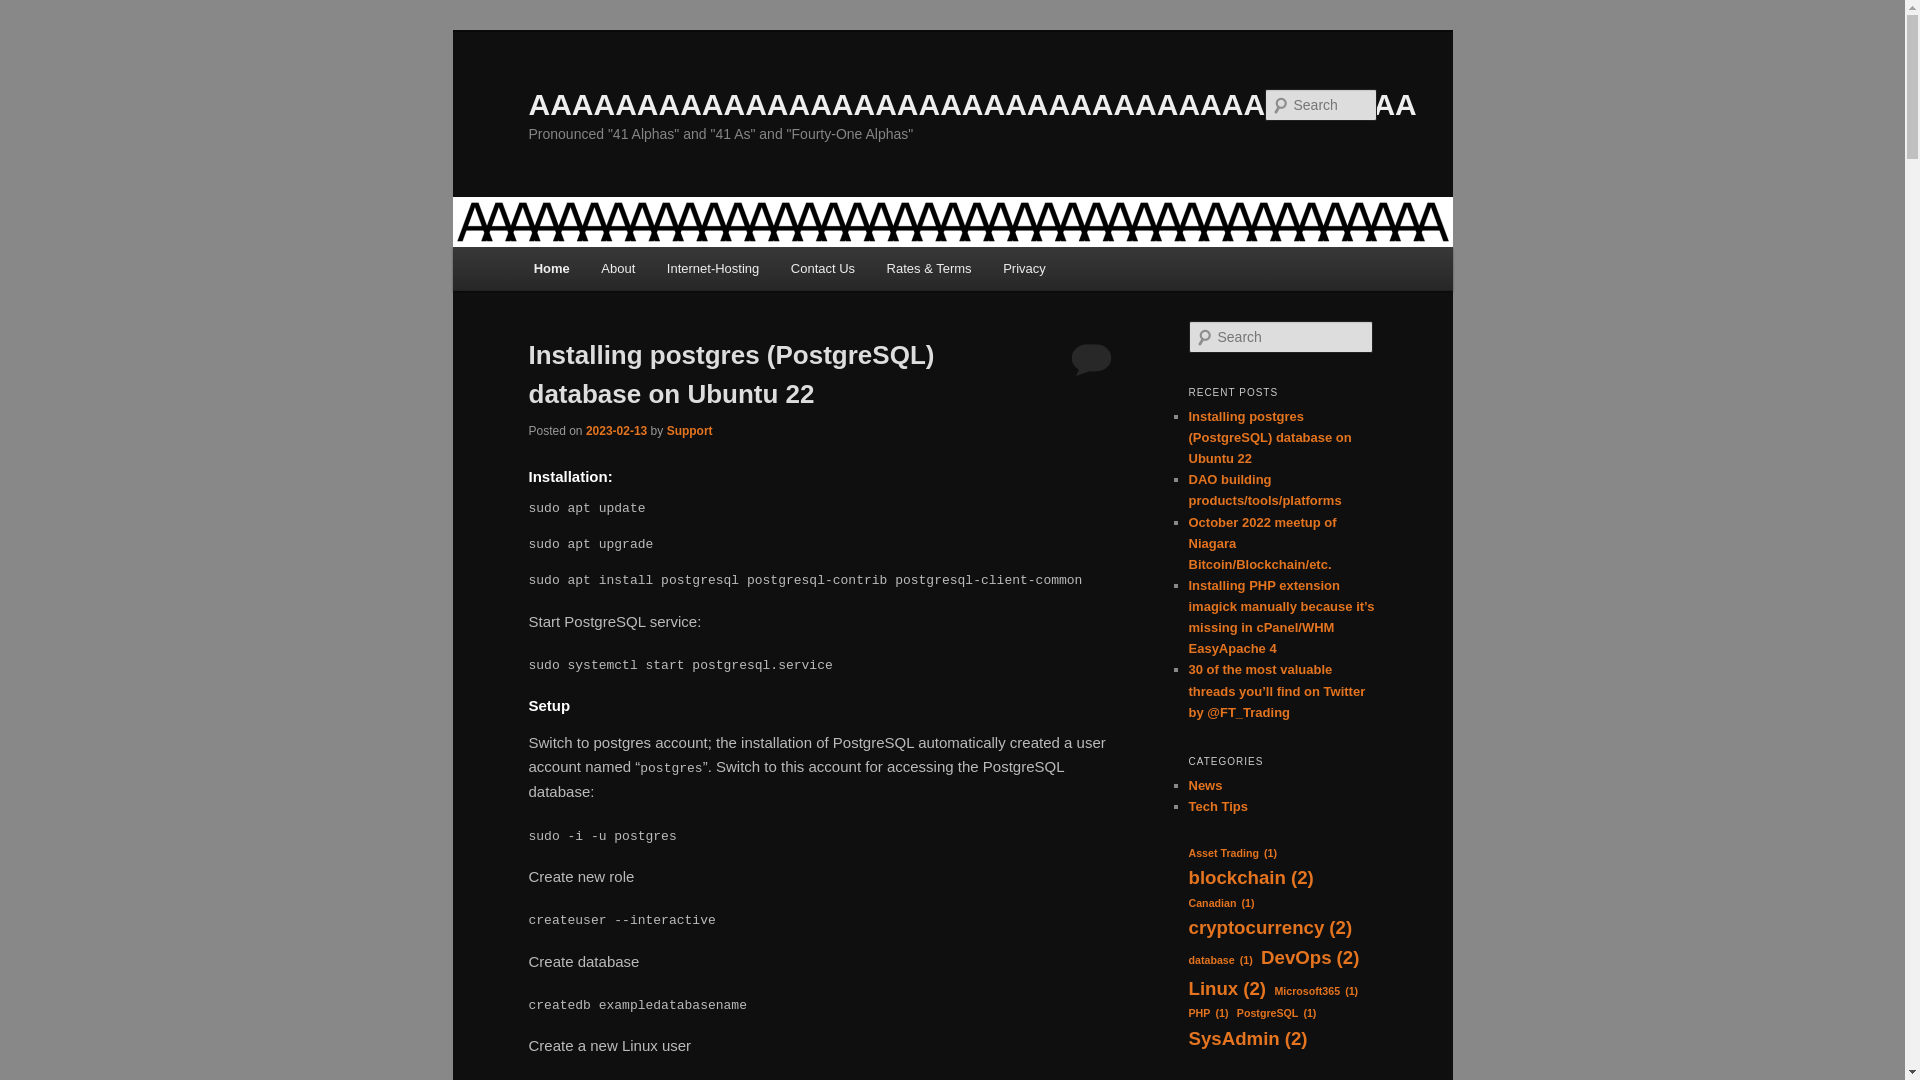 This screenshot has height=1080, width=1920. What do you see at coordinates (1205, 786) in the screenshot?
I see `News` at bounding box center [1205, 786].